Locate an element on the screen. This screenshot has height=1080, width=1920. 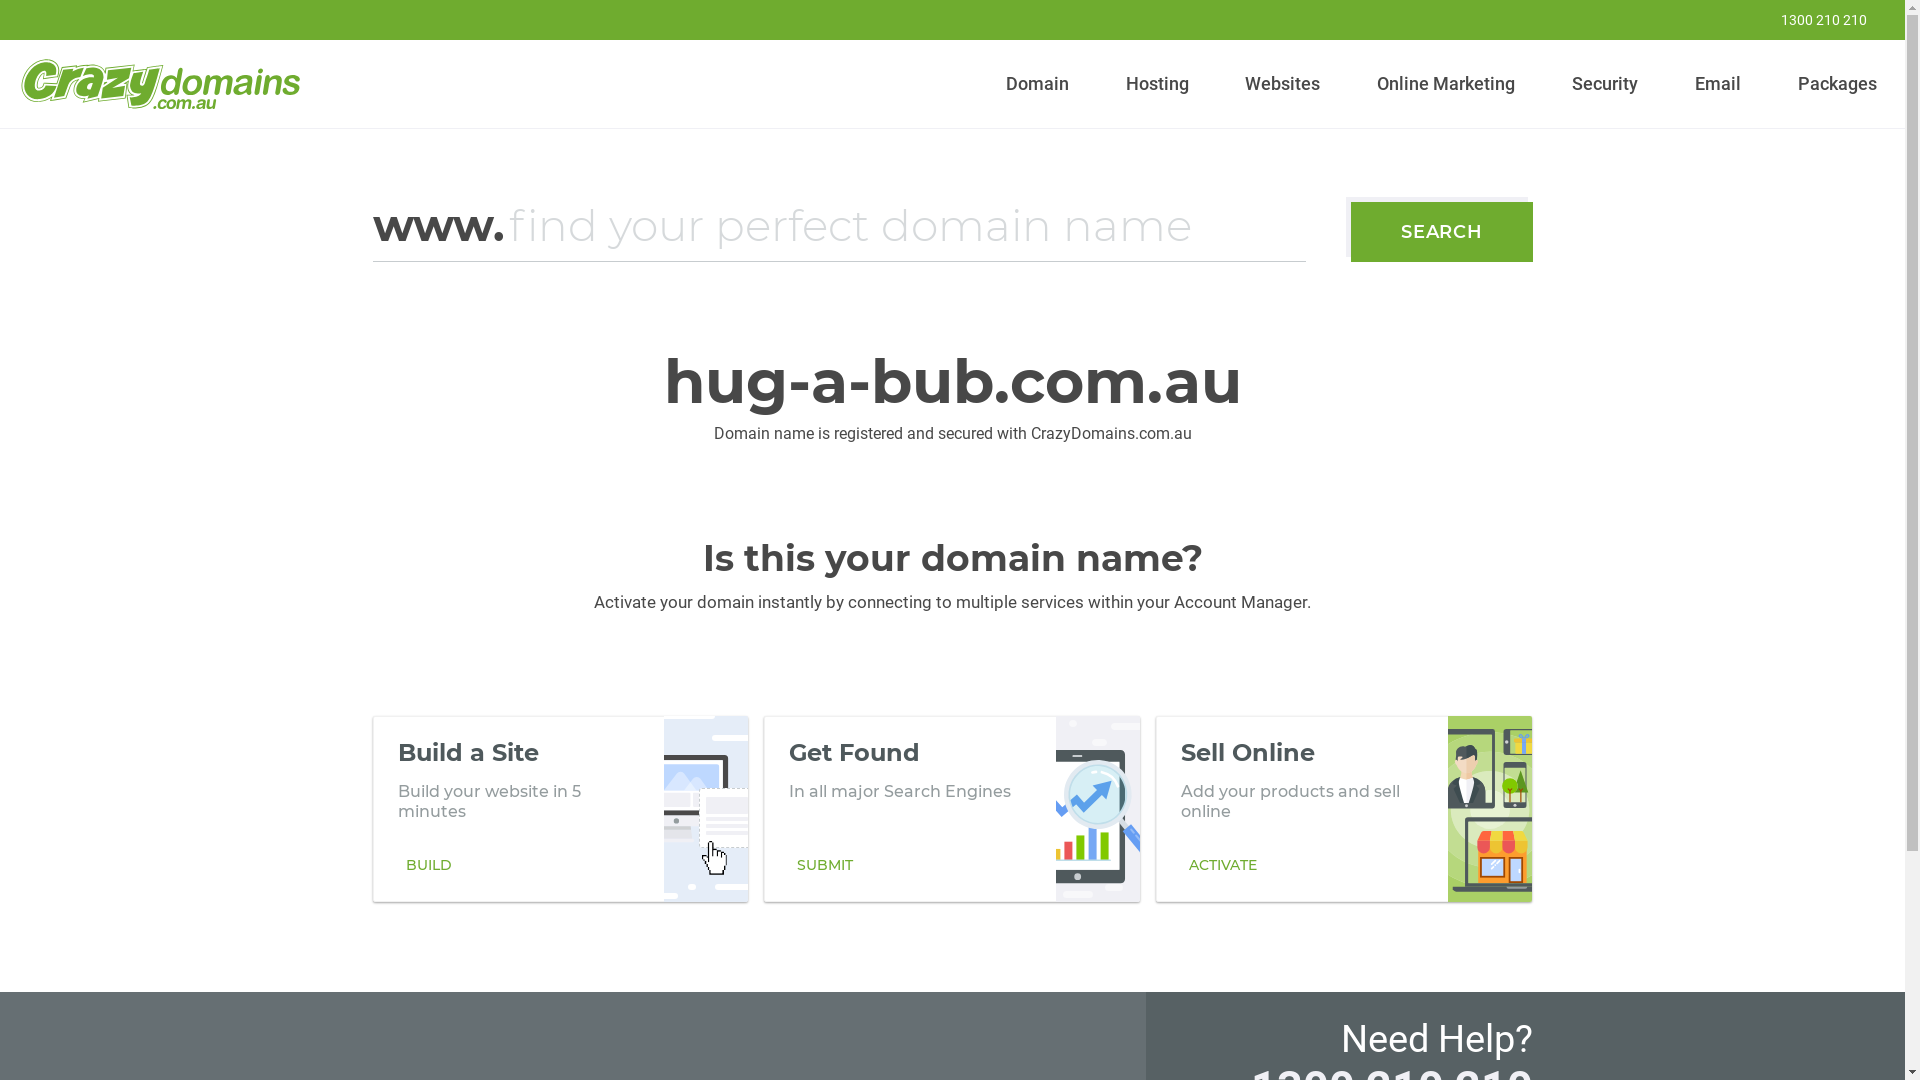
SEARCH is located at coordinates (1442, 232).